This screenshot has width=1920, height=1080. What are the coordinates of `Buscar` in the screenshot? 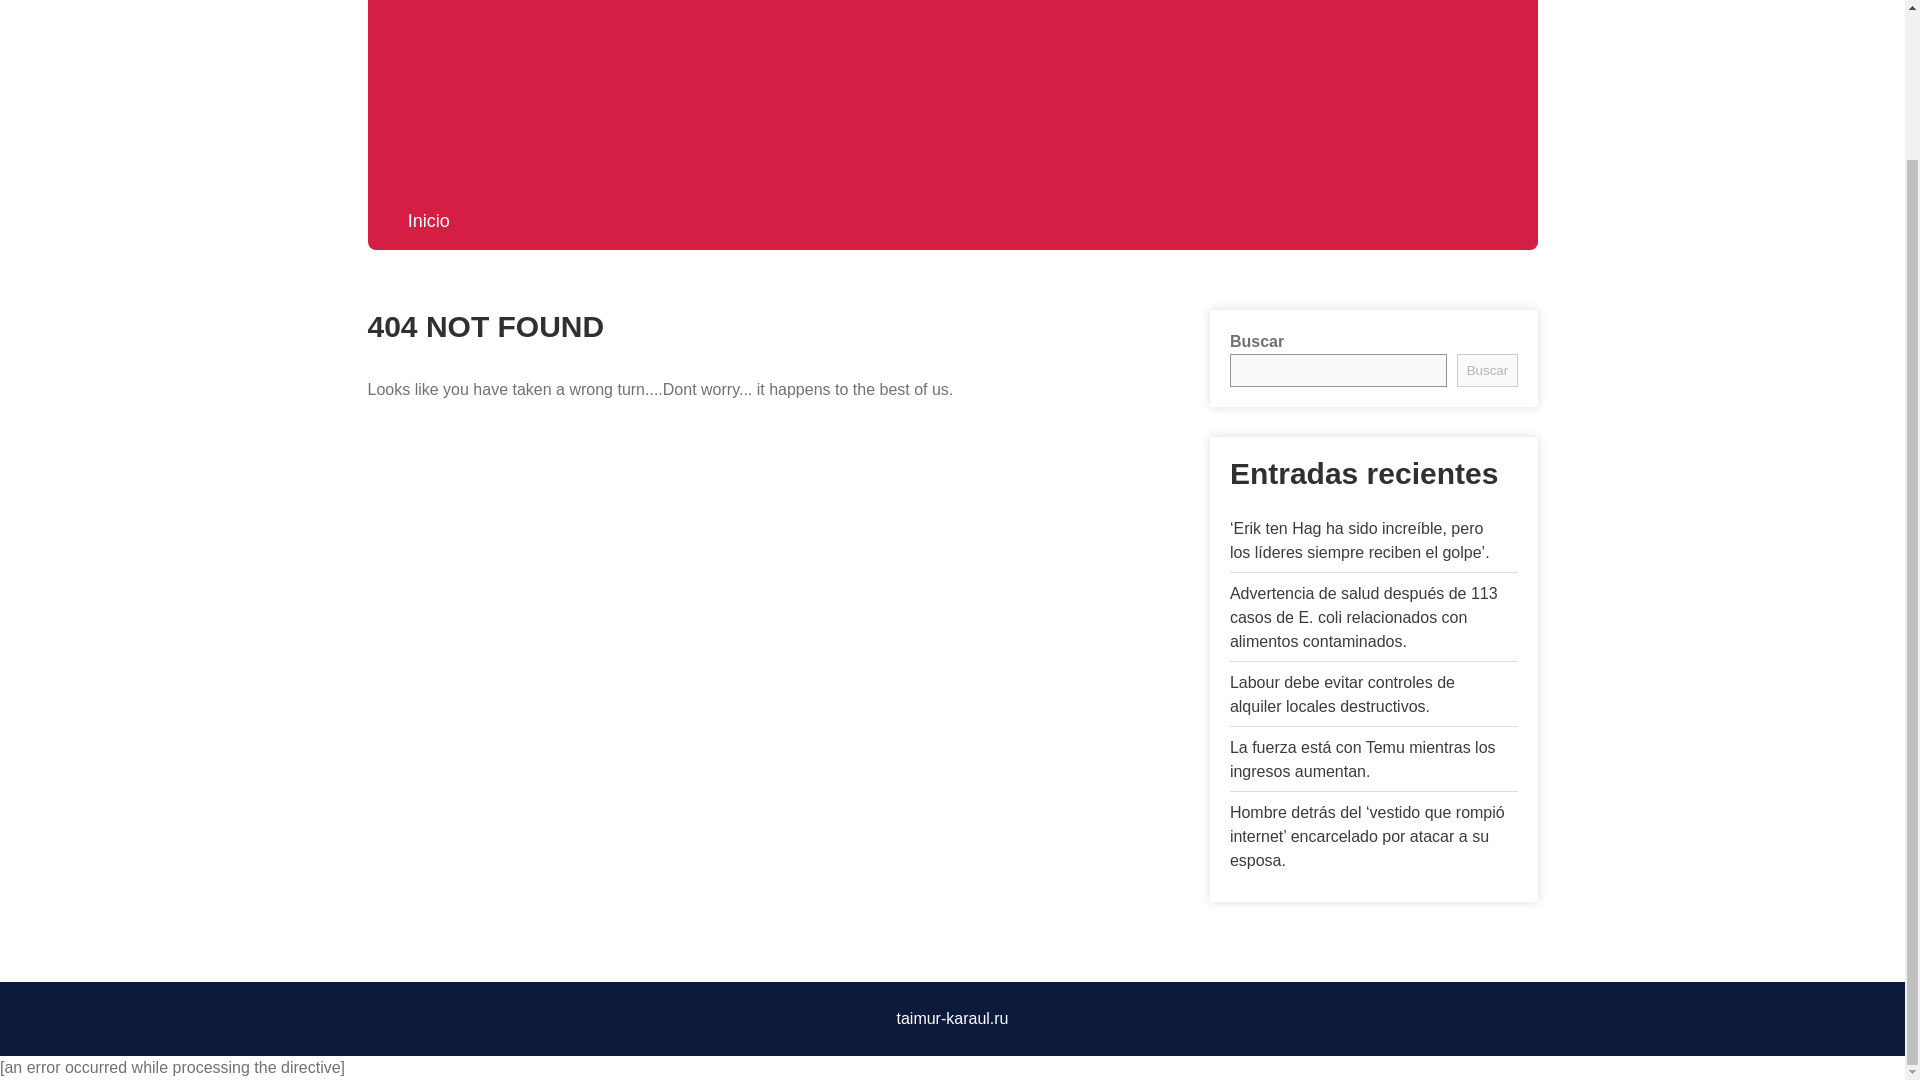 It's located at (1486, 370).